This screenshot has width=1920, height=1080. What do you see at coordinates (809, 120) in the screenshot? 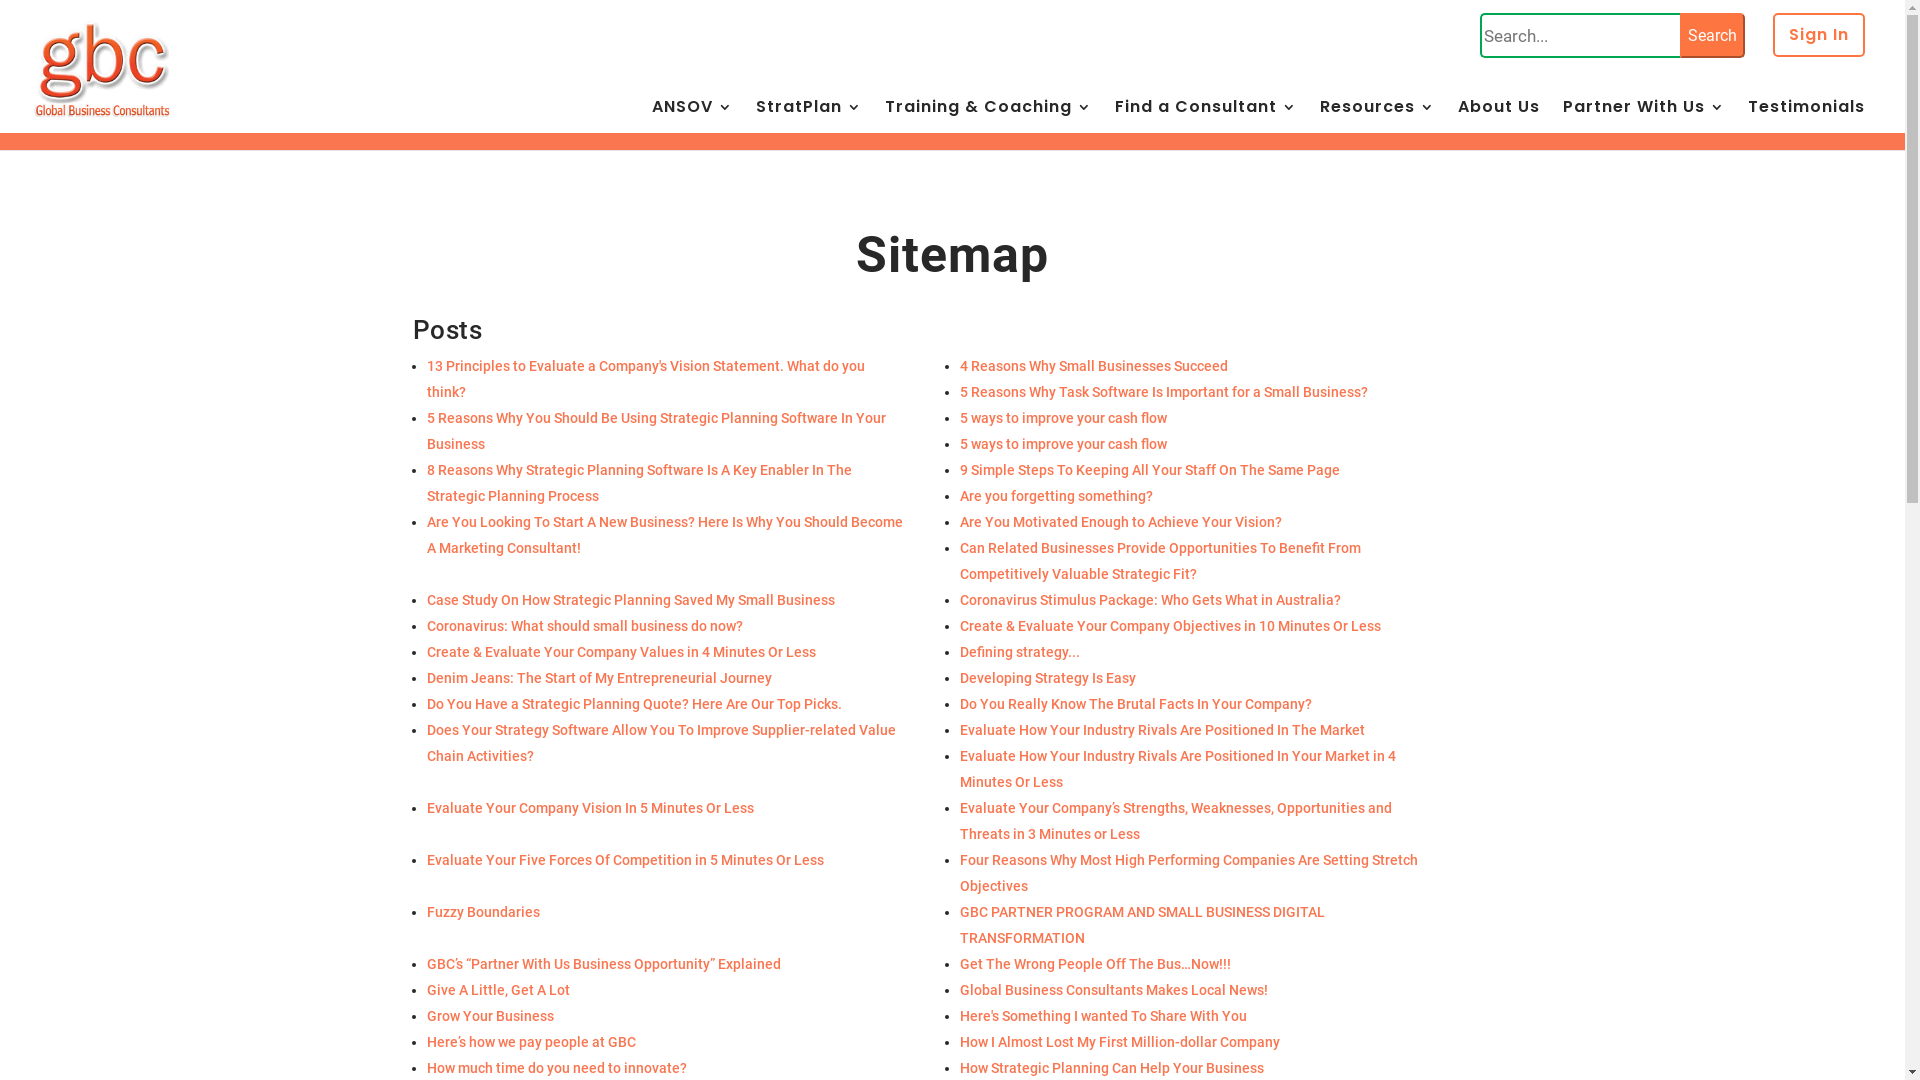
I see `StratPlan` at bounding box center [809, 120].